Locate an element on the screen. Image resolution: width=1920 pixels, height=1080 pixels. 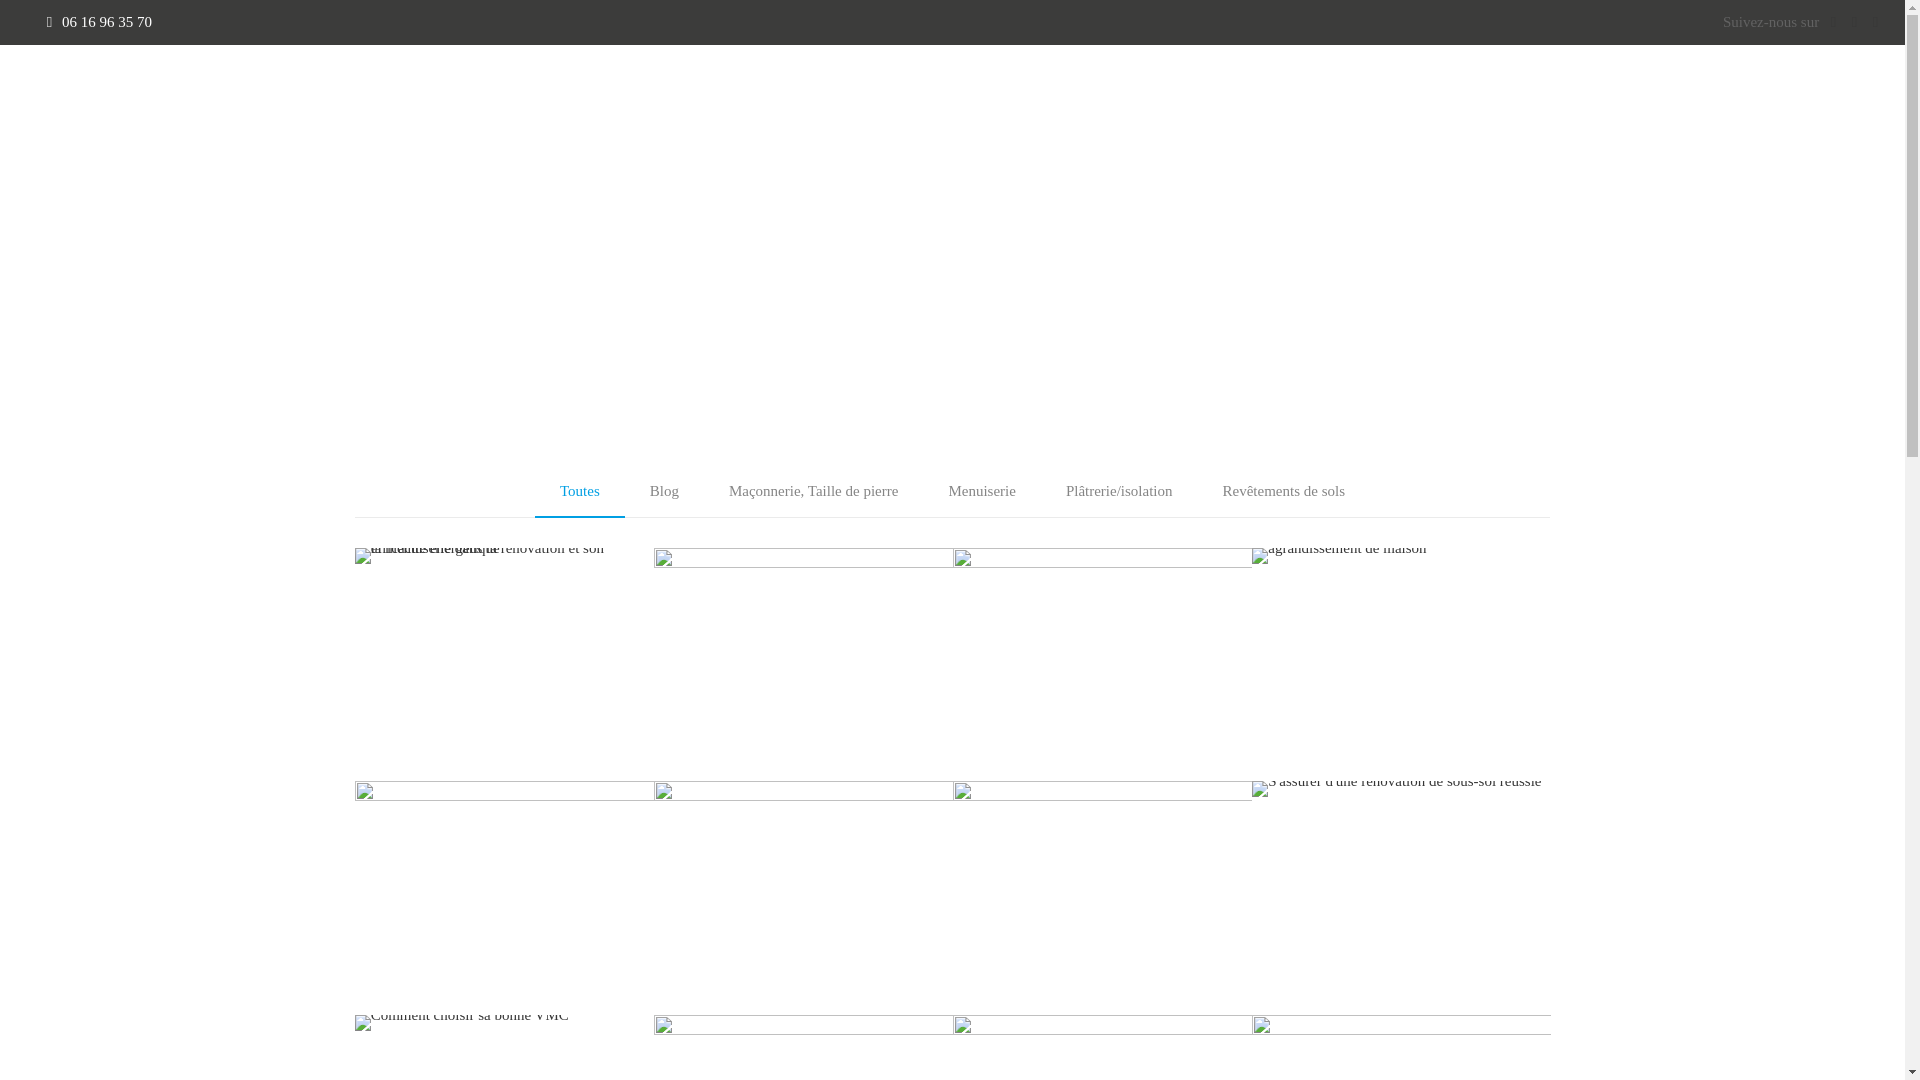
06 16 96 35 70 is located at coordinates (107, 22).